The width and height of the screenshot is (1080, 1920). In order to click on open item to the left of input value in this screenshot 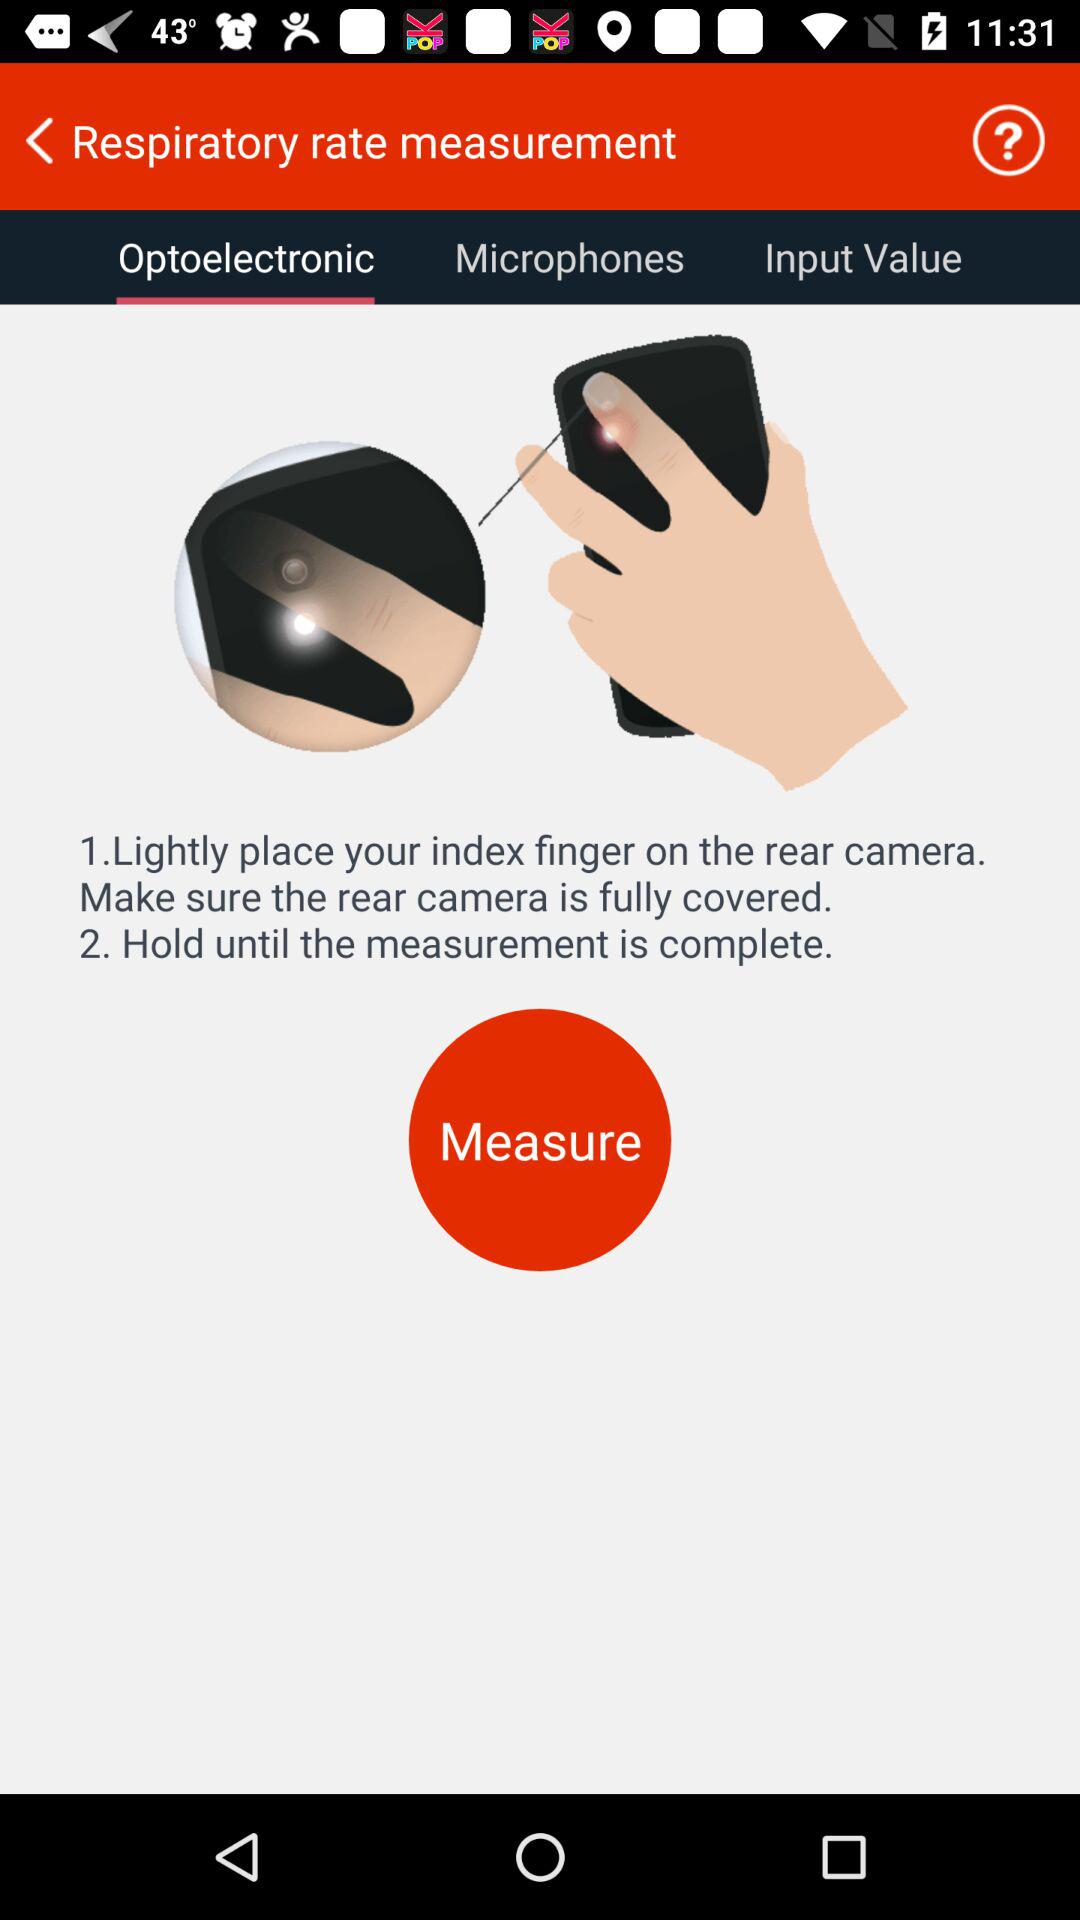, I will do `click(569, 257)`.